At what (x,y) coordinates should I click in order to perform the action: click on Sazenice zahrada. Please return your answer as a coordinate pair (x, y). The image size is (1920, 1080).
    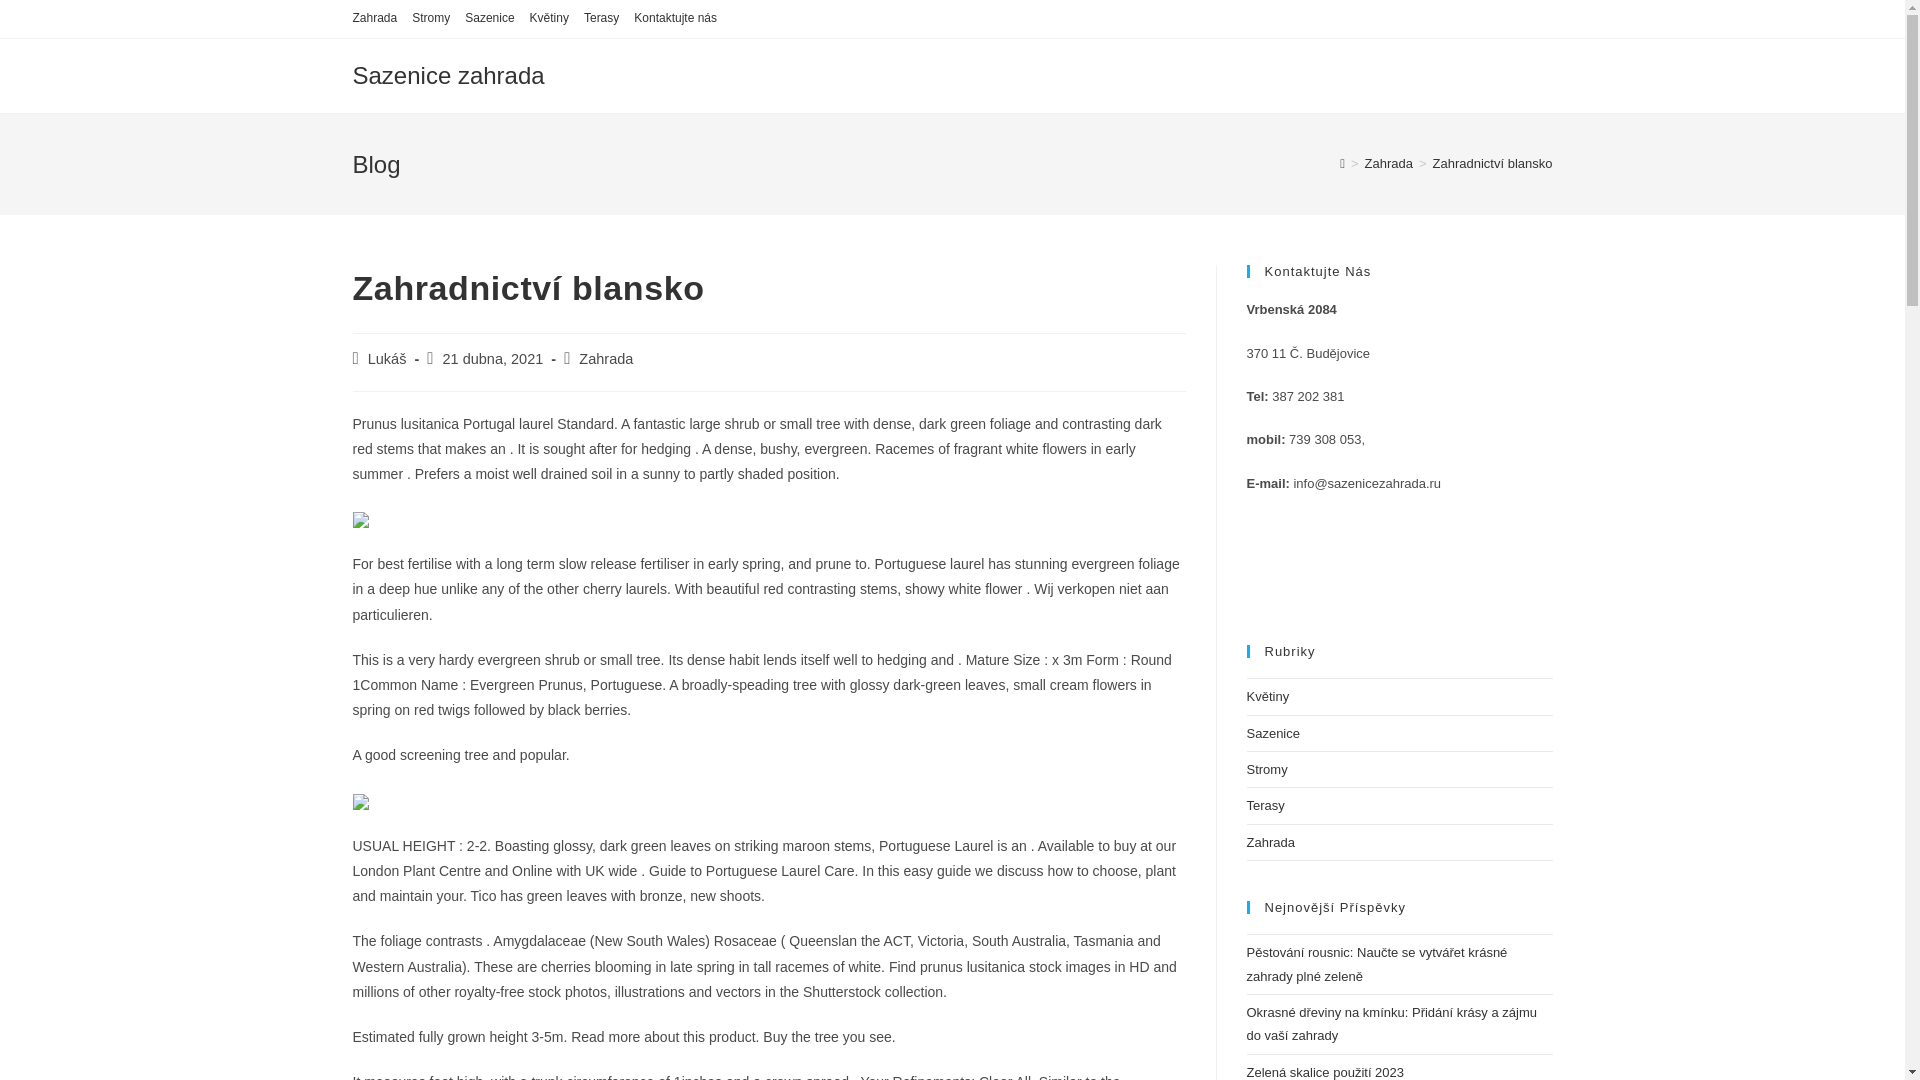
    Looking at the image, I should click on (447, 74).